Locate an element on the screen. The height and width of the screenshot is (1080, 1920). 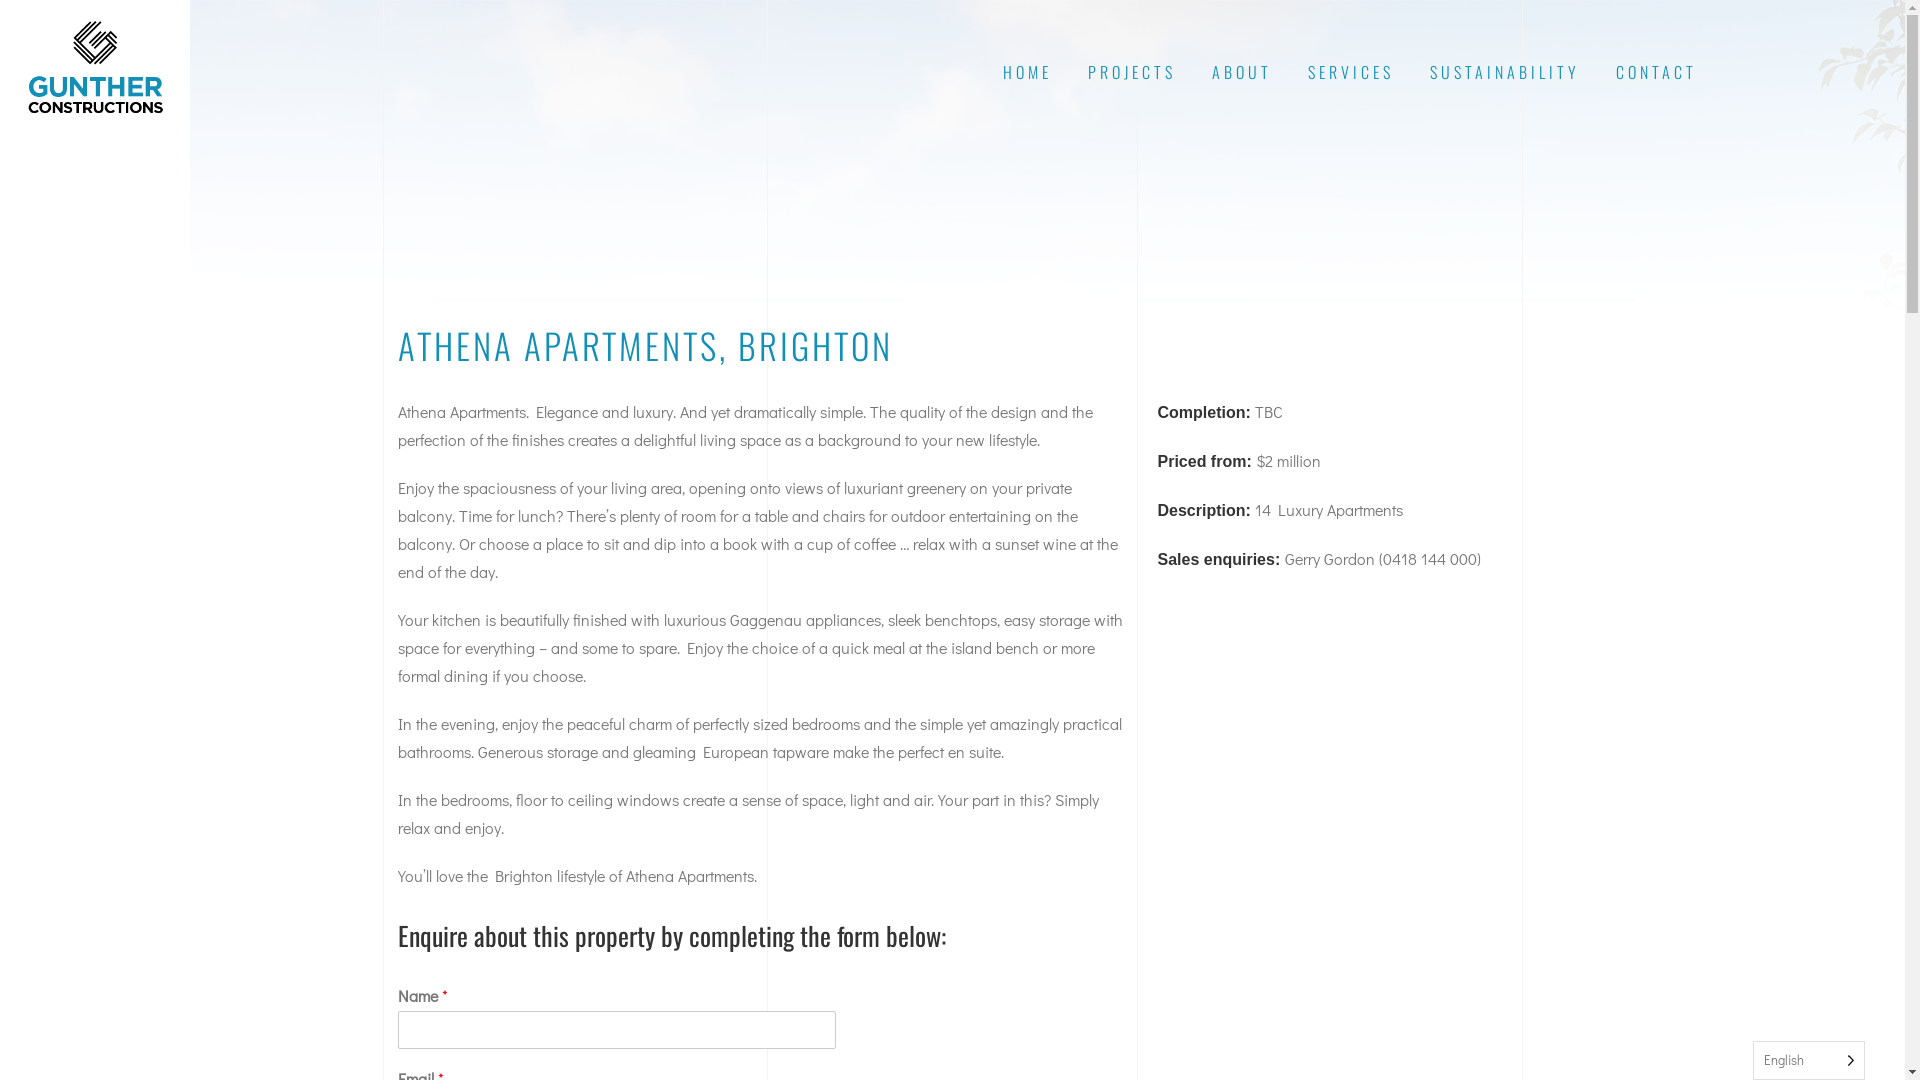
SUSTAINABILITY is located at coordinates (1505, 72).